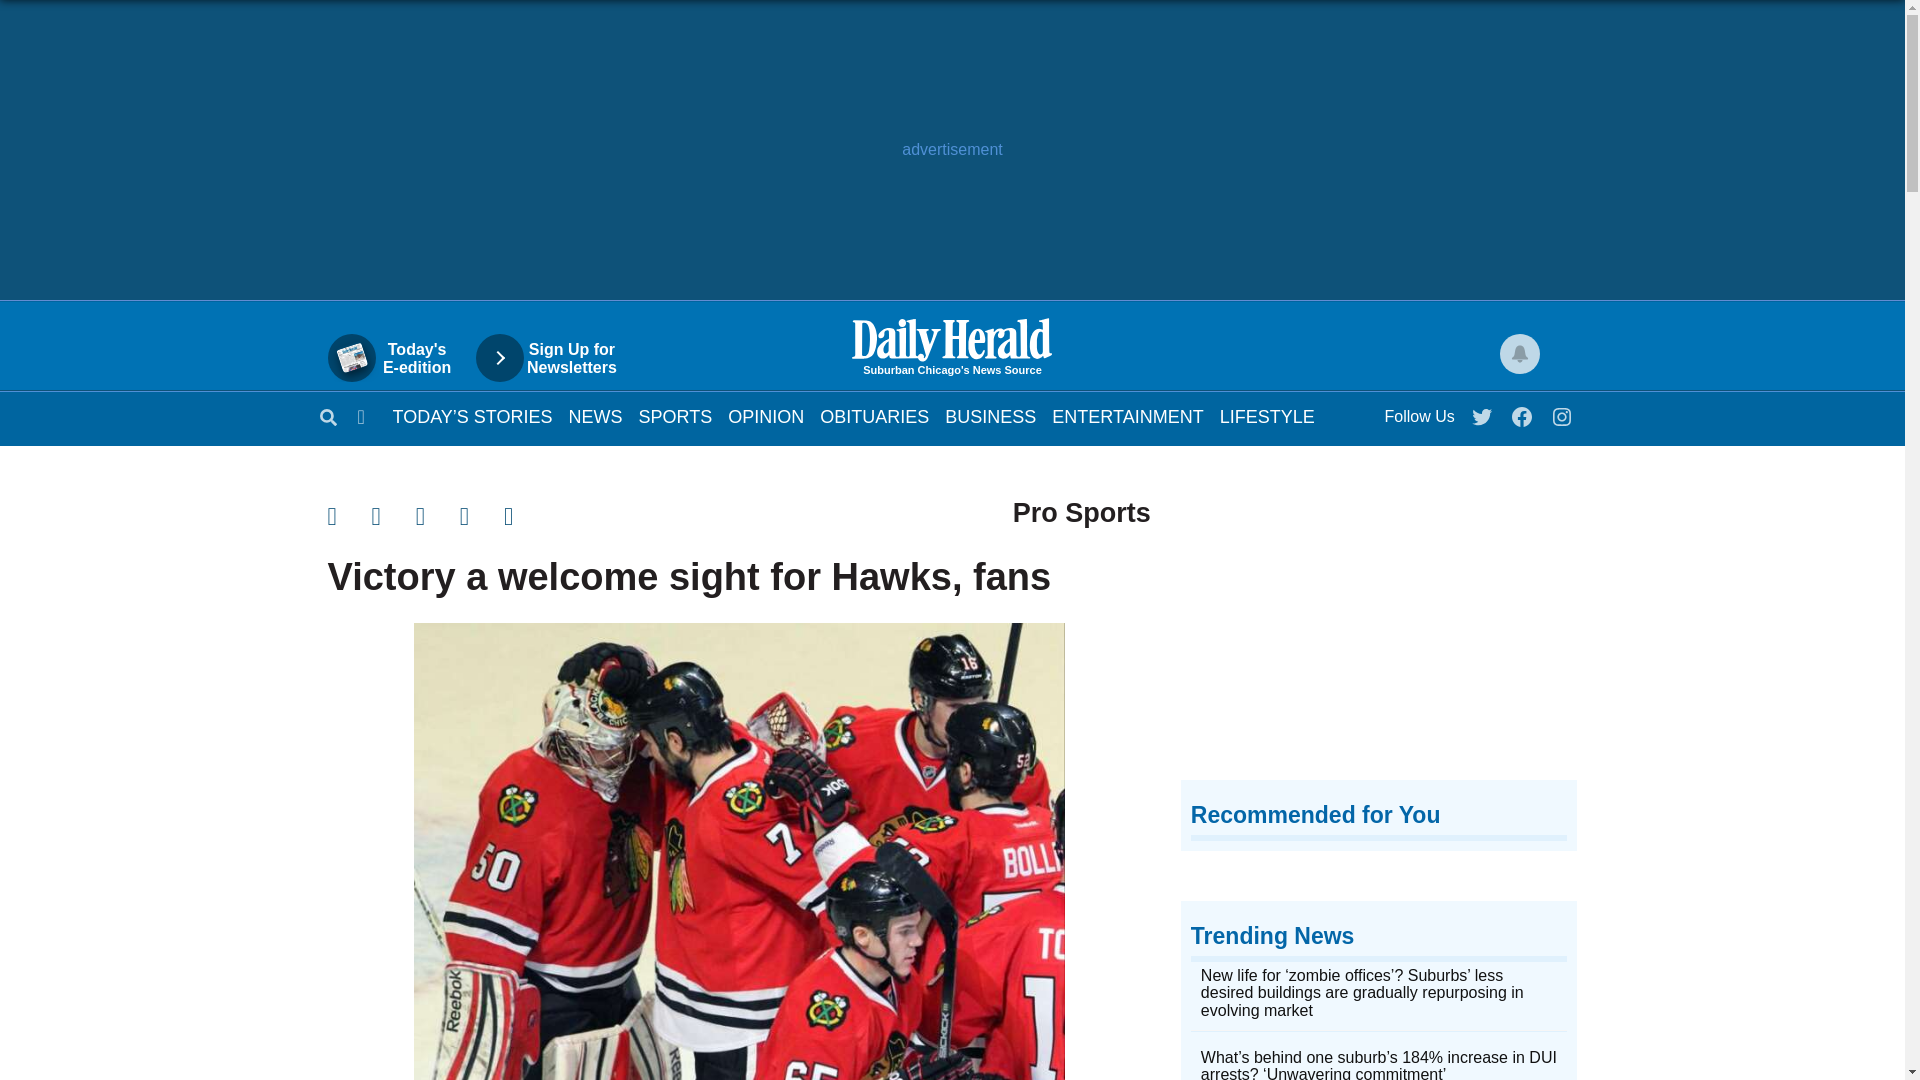 Image resolution: width=1920 pixels, height=1080 pixels. Describe the element at coordinates (1267, 416) in the screenshot. I see `Lifestyle` at that location.